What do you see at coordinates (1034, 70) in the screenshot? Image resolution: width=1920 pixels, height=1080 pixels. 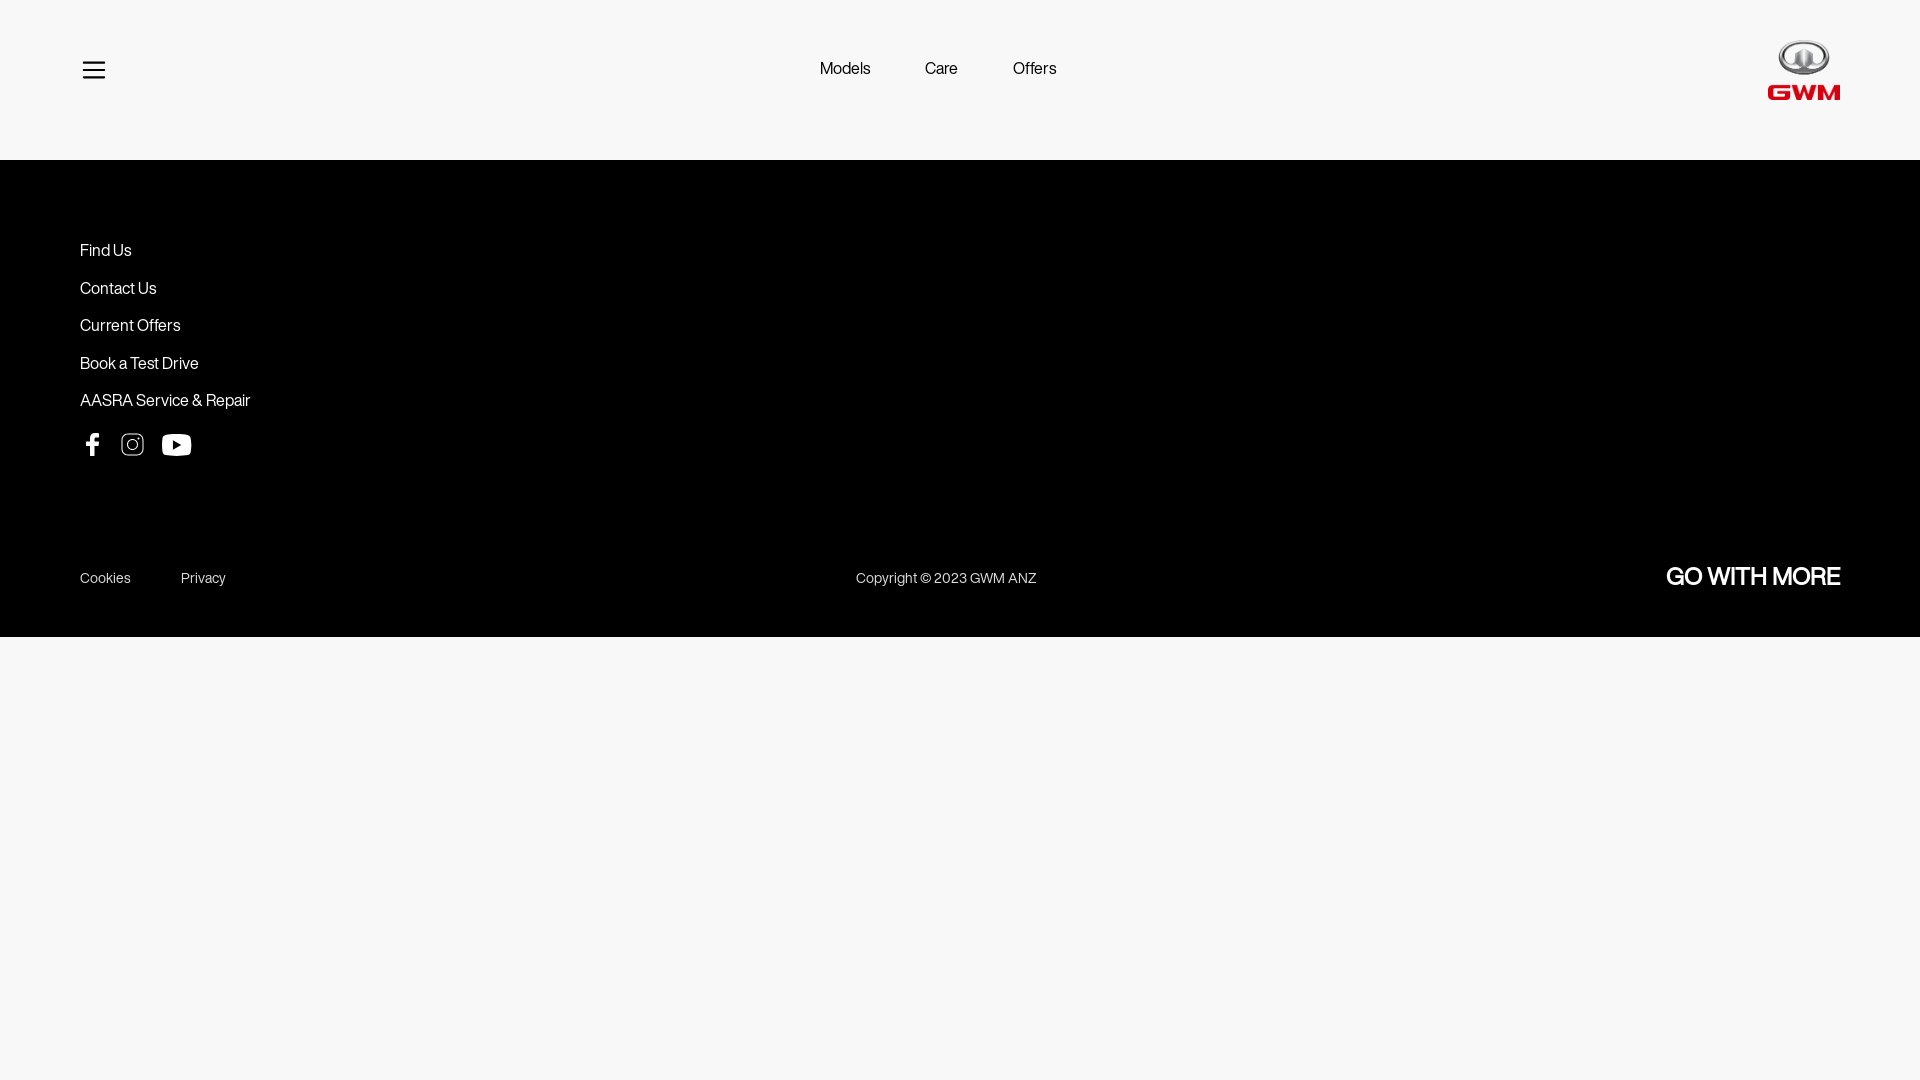 I see `Offers` at bounding box center [1034, 70].